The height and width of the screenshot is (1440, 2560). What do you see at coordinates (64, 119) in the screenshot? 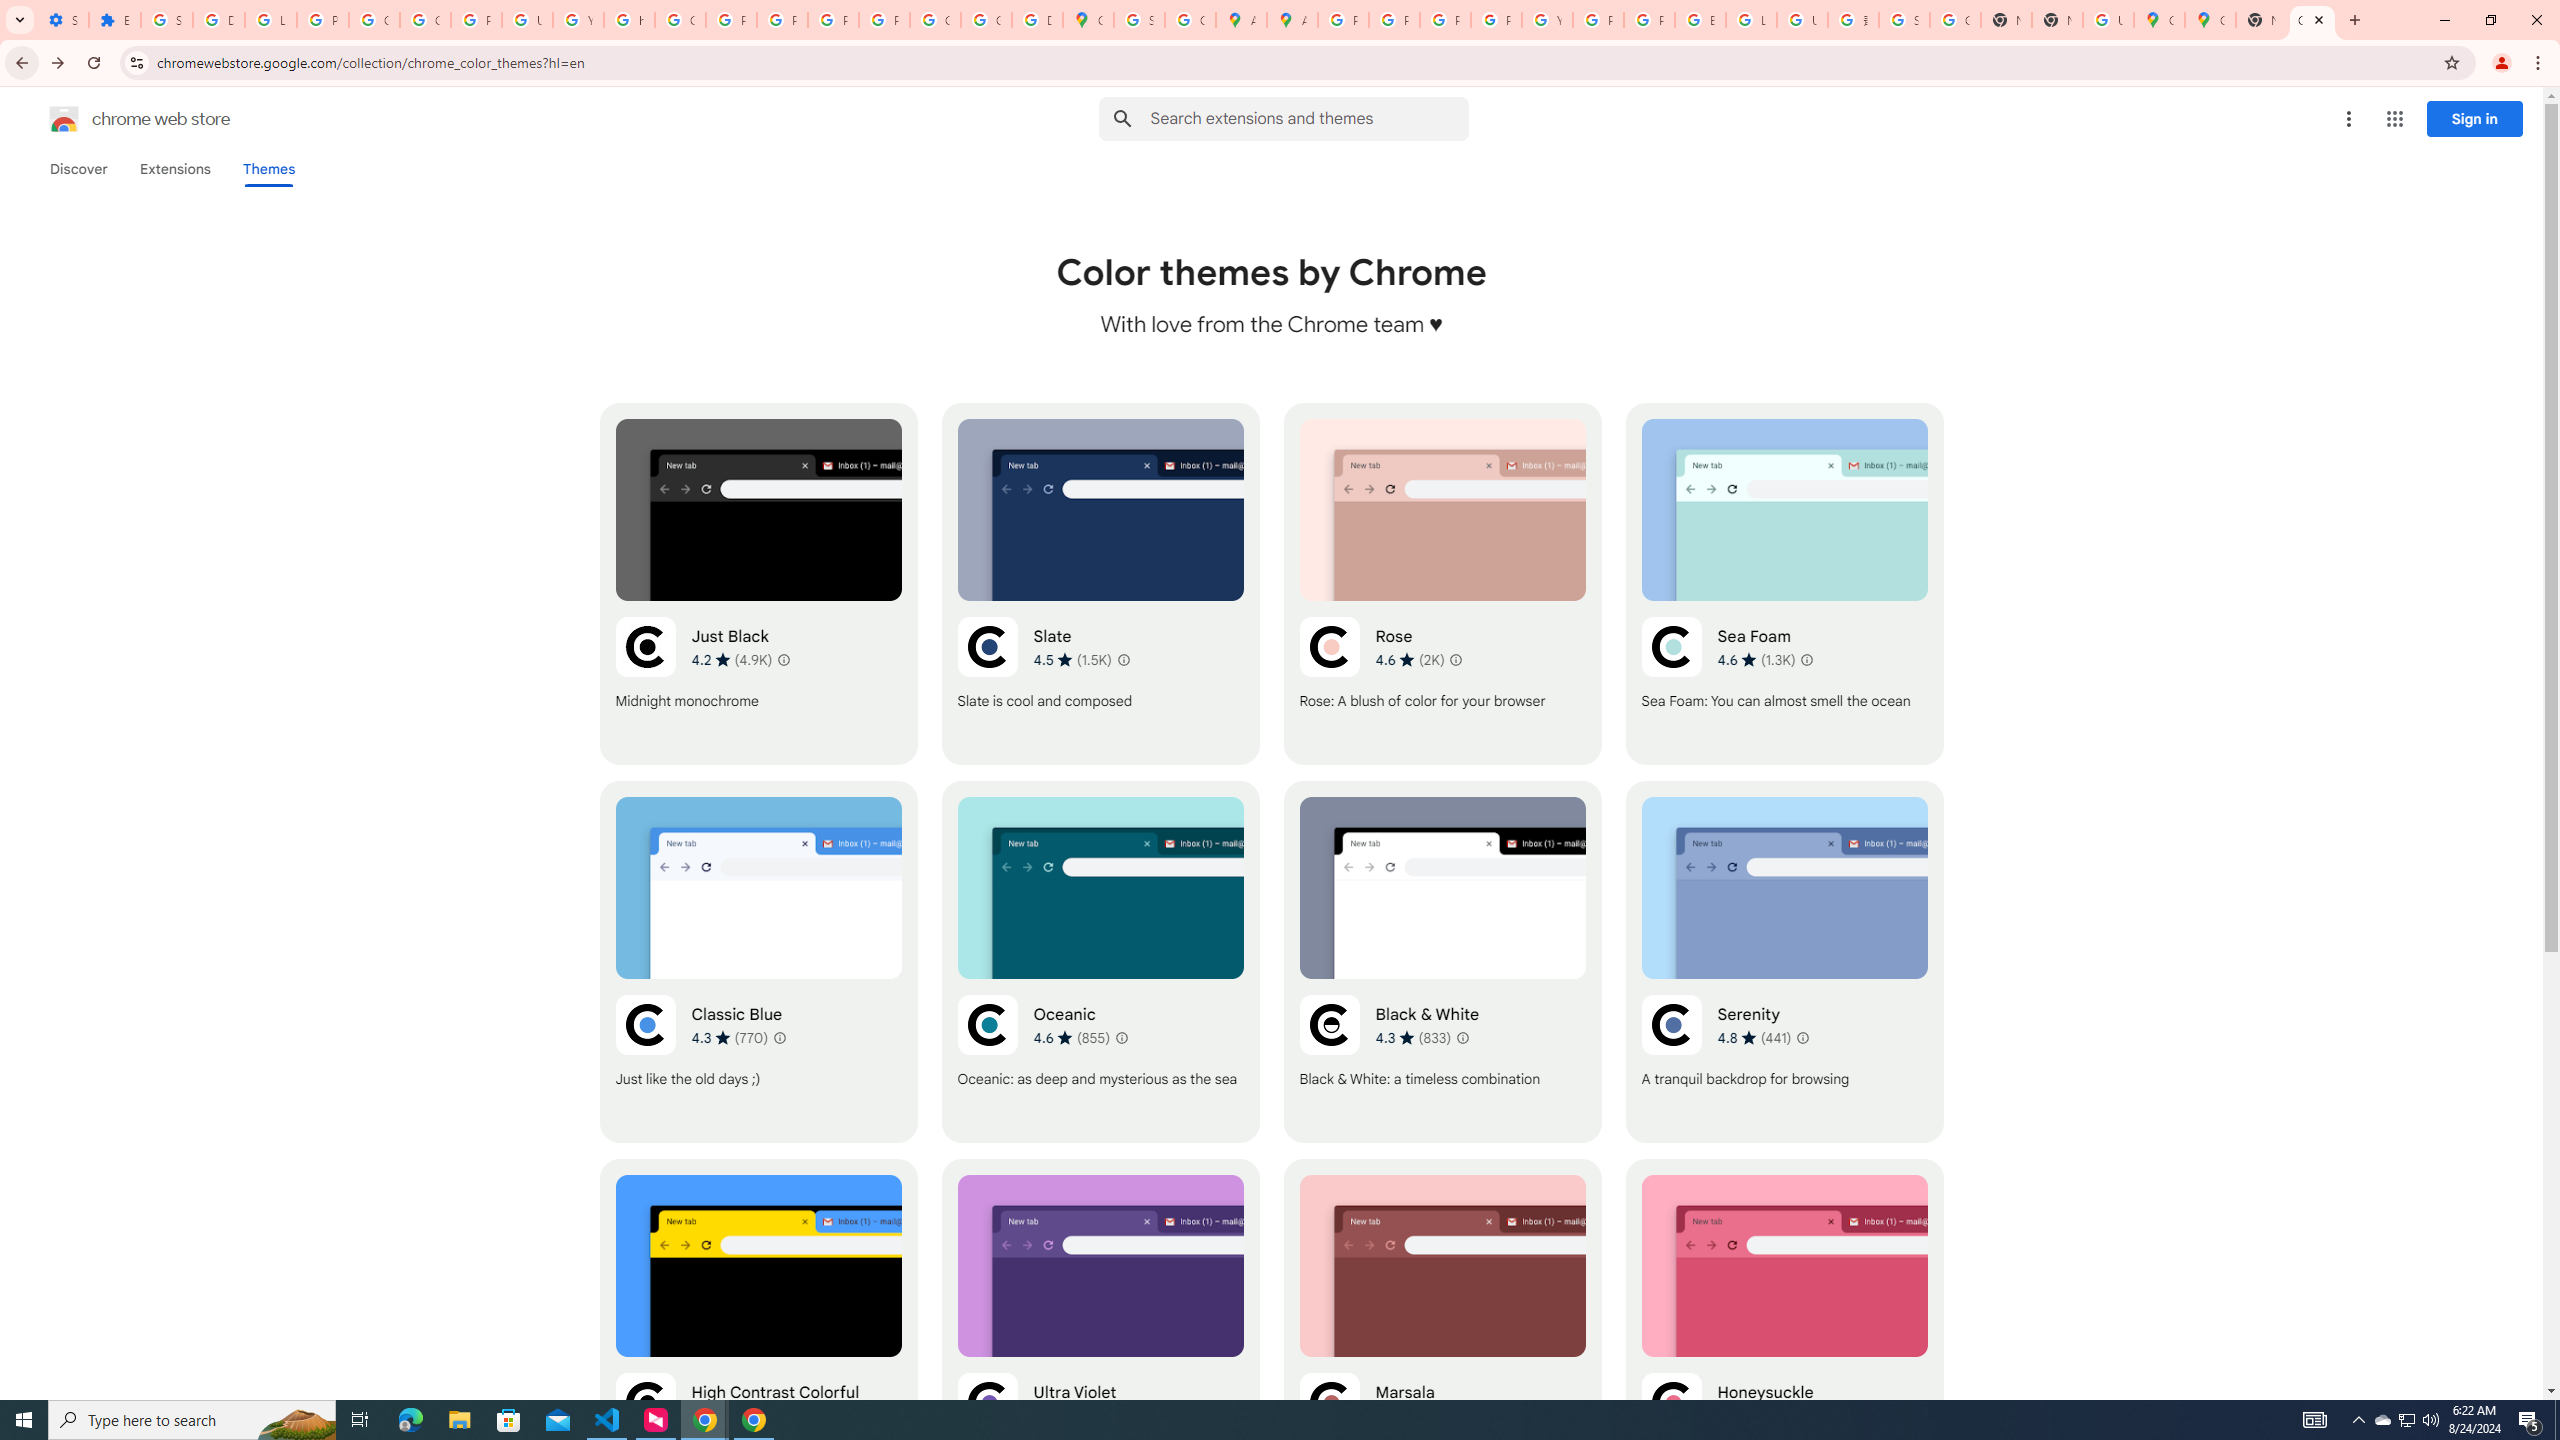
I see `Chrome Web Store logo` at bounding box center [64, 119].